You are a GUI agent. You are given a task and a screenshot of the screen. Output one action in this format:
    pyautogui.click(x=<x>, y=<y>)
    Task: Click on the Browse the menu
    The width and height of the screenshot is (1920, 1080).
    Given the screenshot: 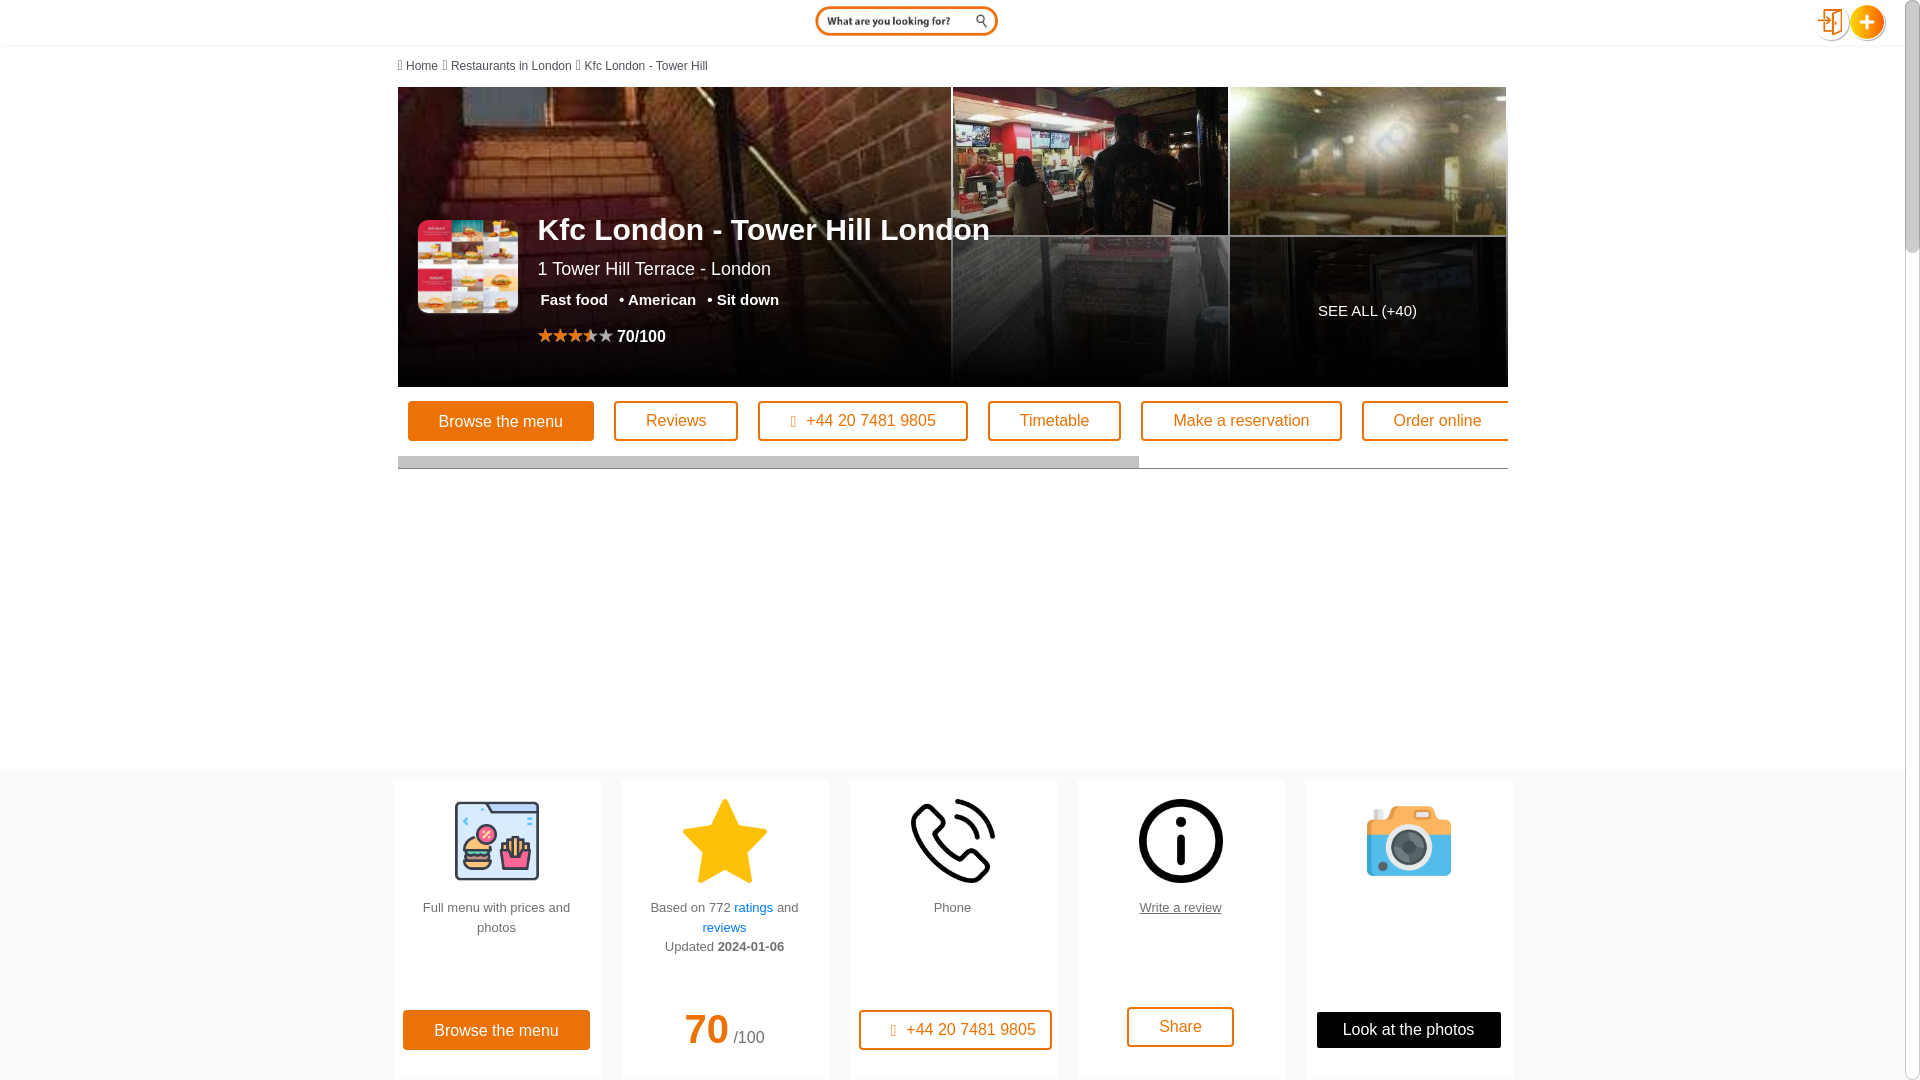 What is the action you would take?
    pyautogui.click(x=501, y=420)
    